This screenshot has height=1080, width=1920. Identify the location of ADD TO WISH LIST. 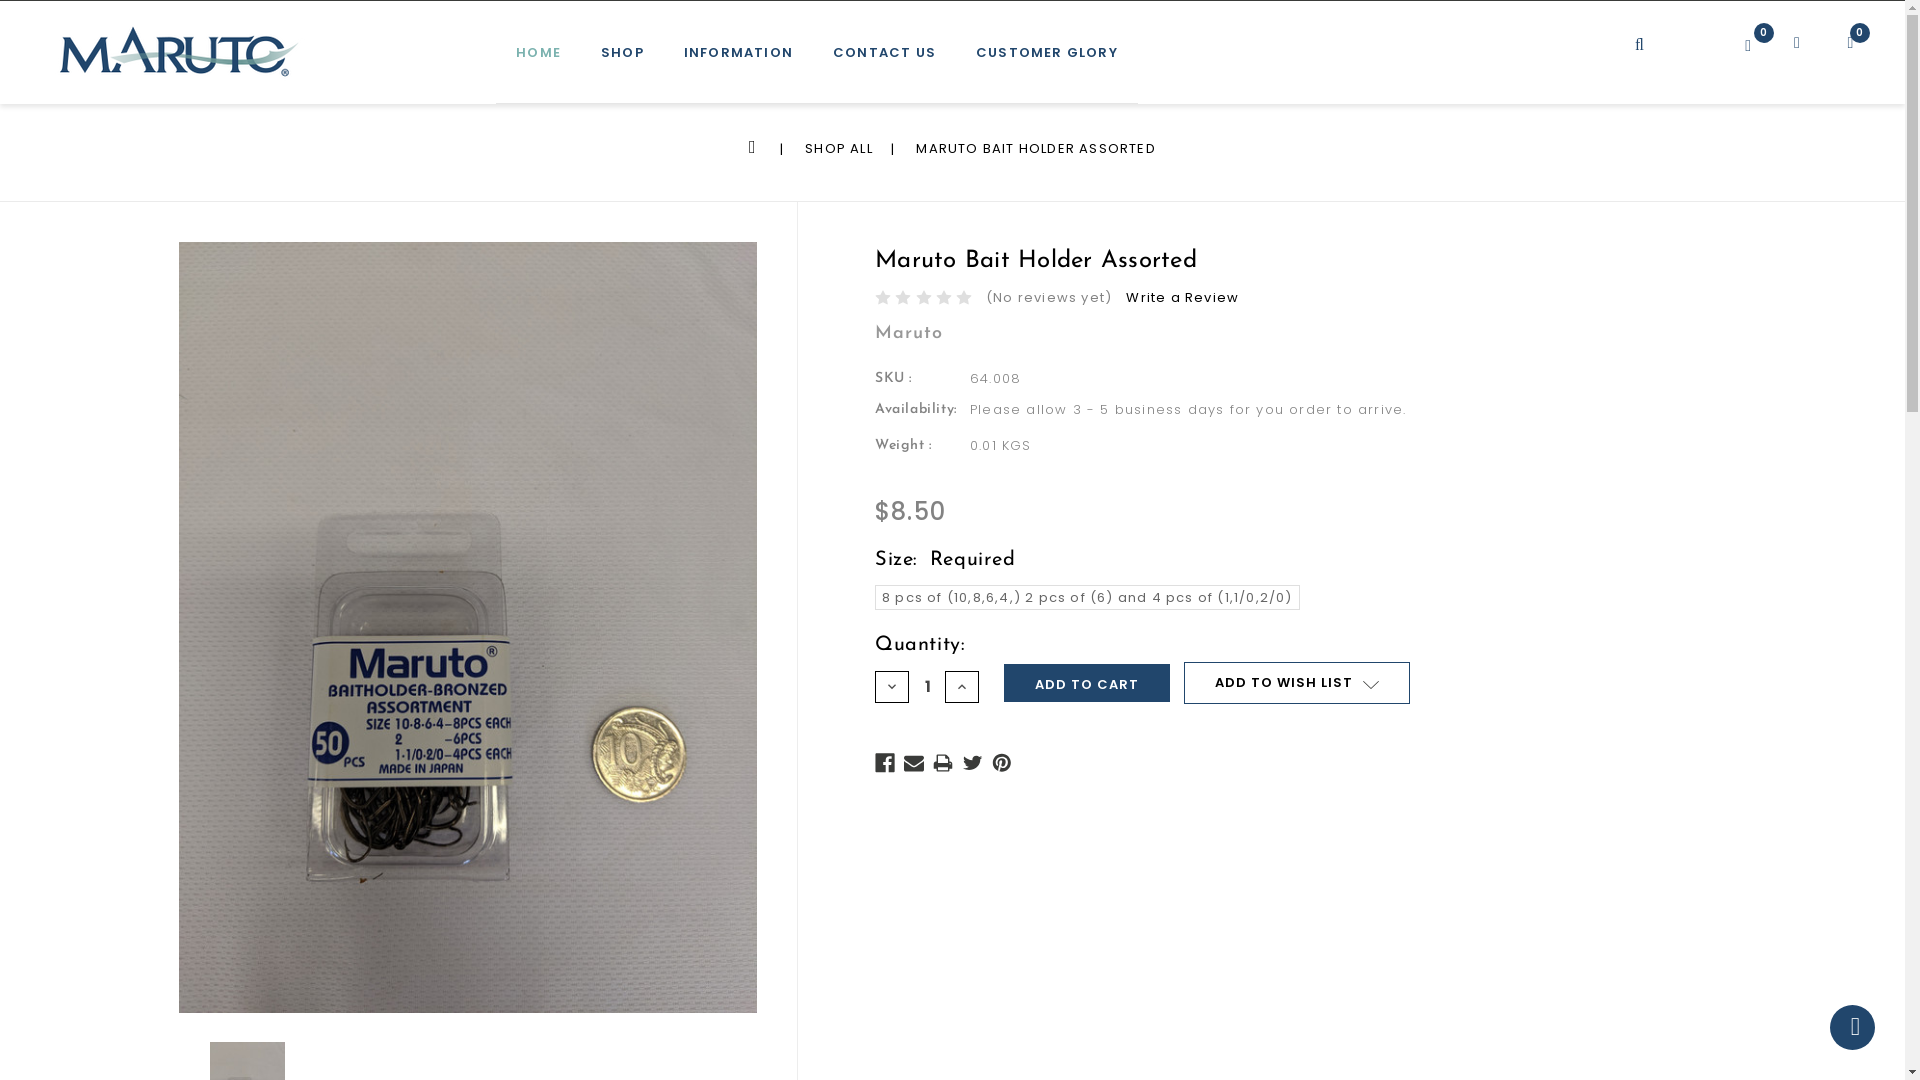
(1297, 683).